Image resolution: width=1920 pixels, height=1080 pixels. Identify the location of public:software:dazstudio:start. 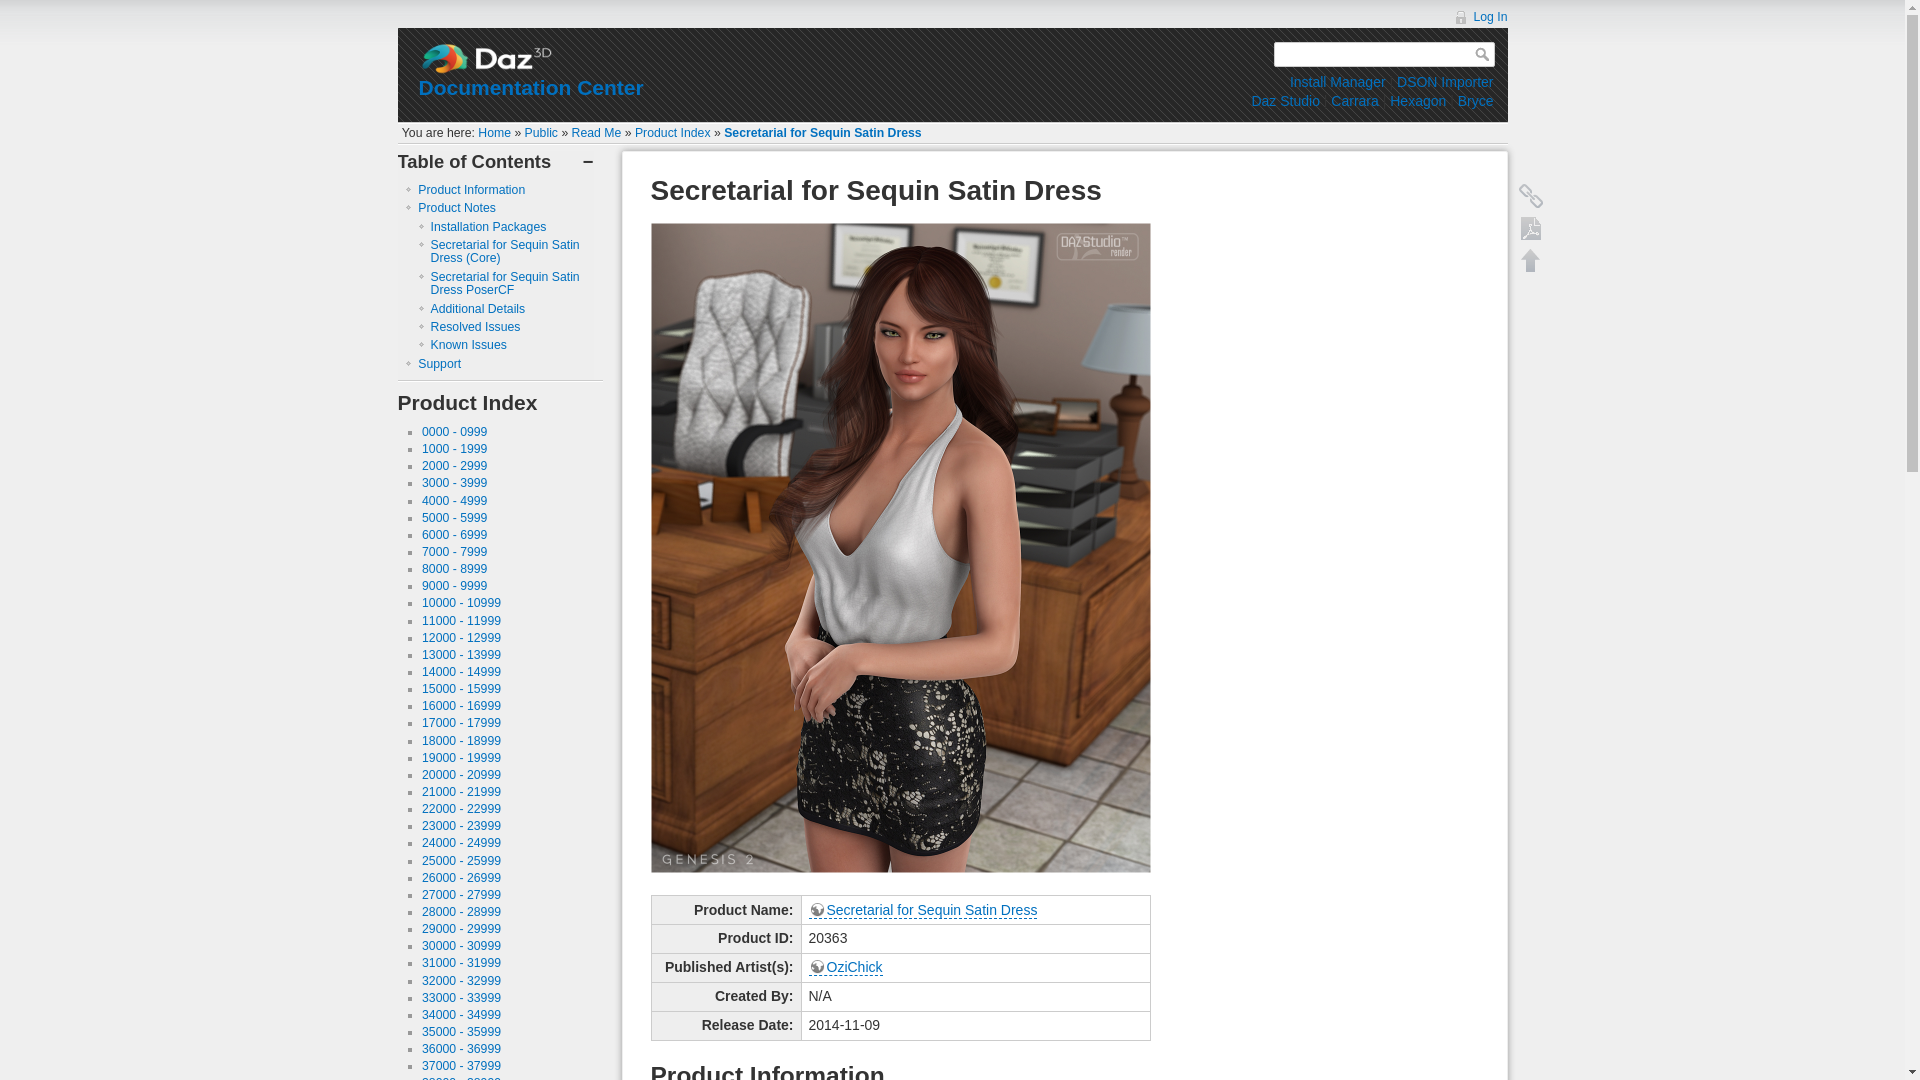
(1285, 100).